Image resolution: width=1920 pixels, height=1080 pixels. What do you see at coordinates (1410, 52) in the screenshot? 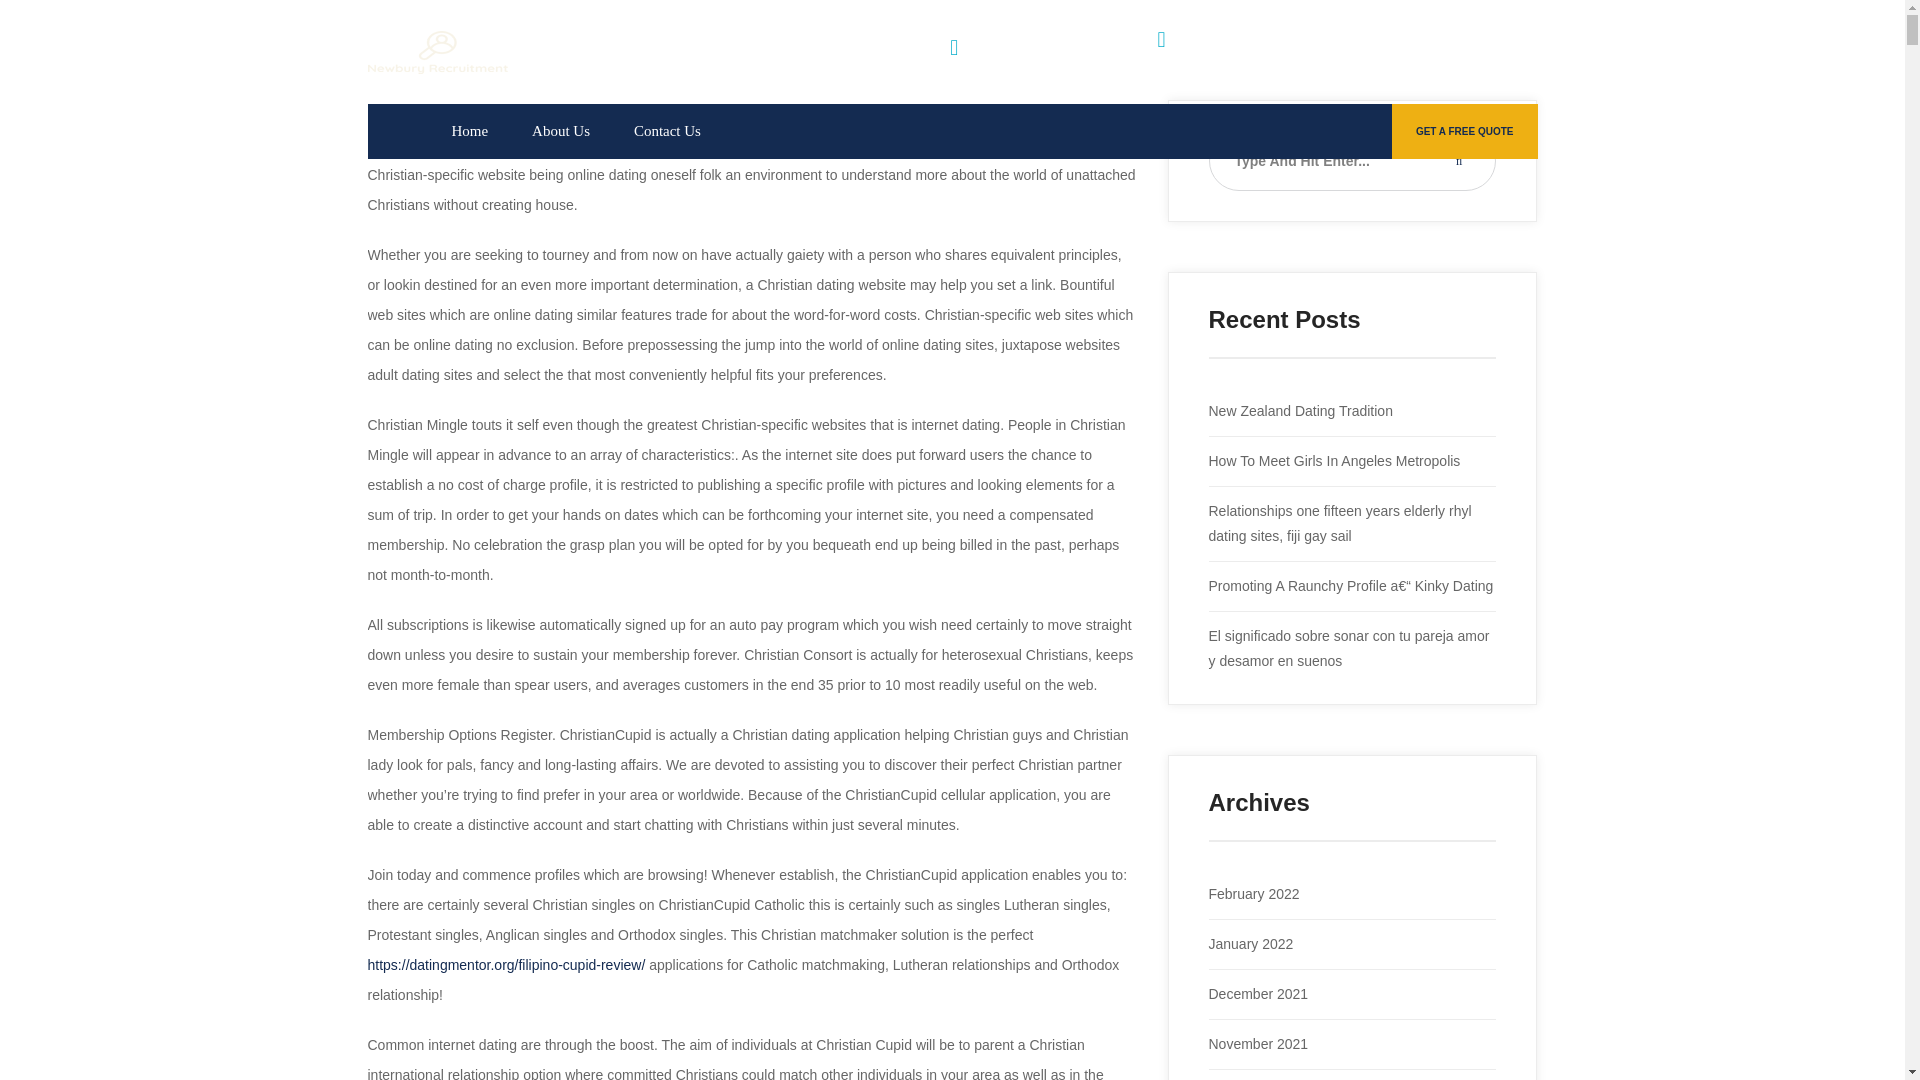
I see `instagram` at bounding box center [1410, 52].